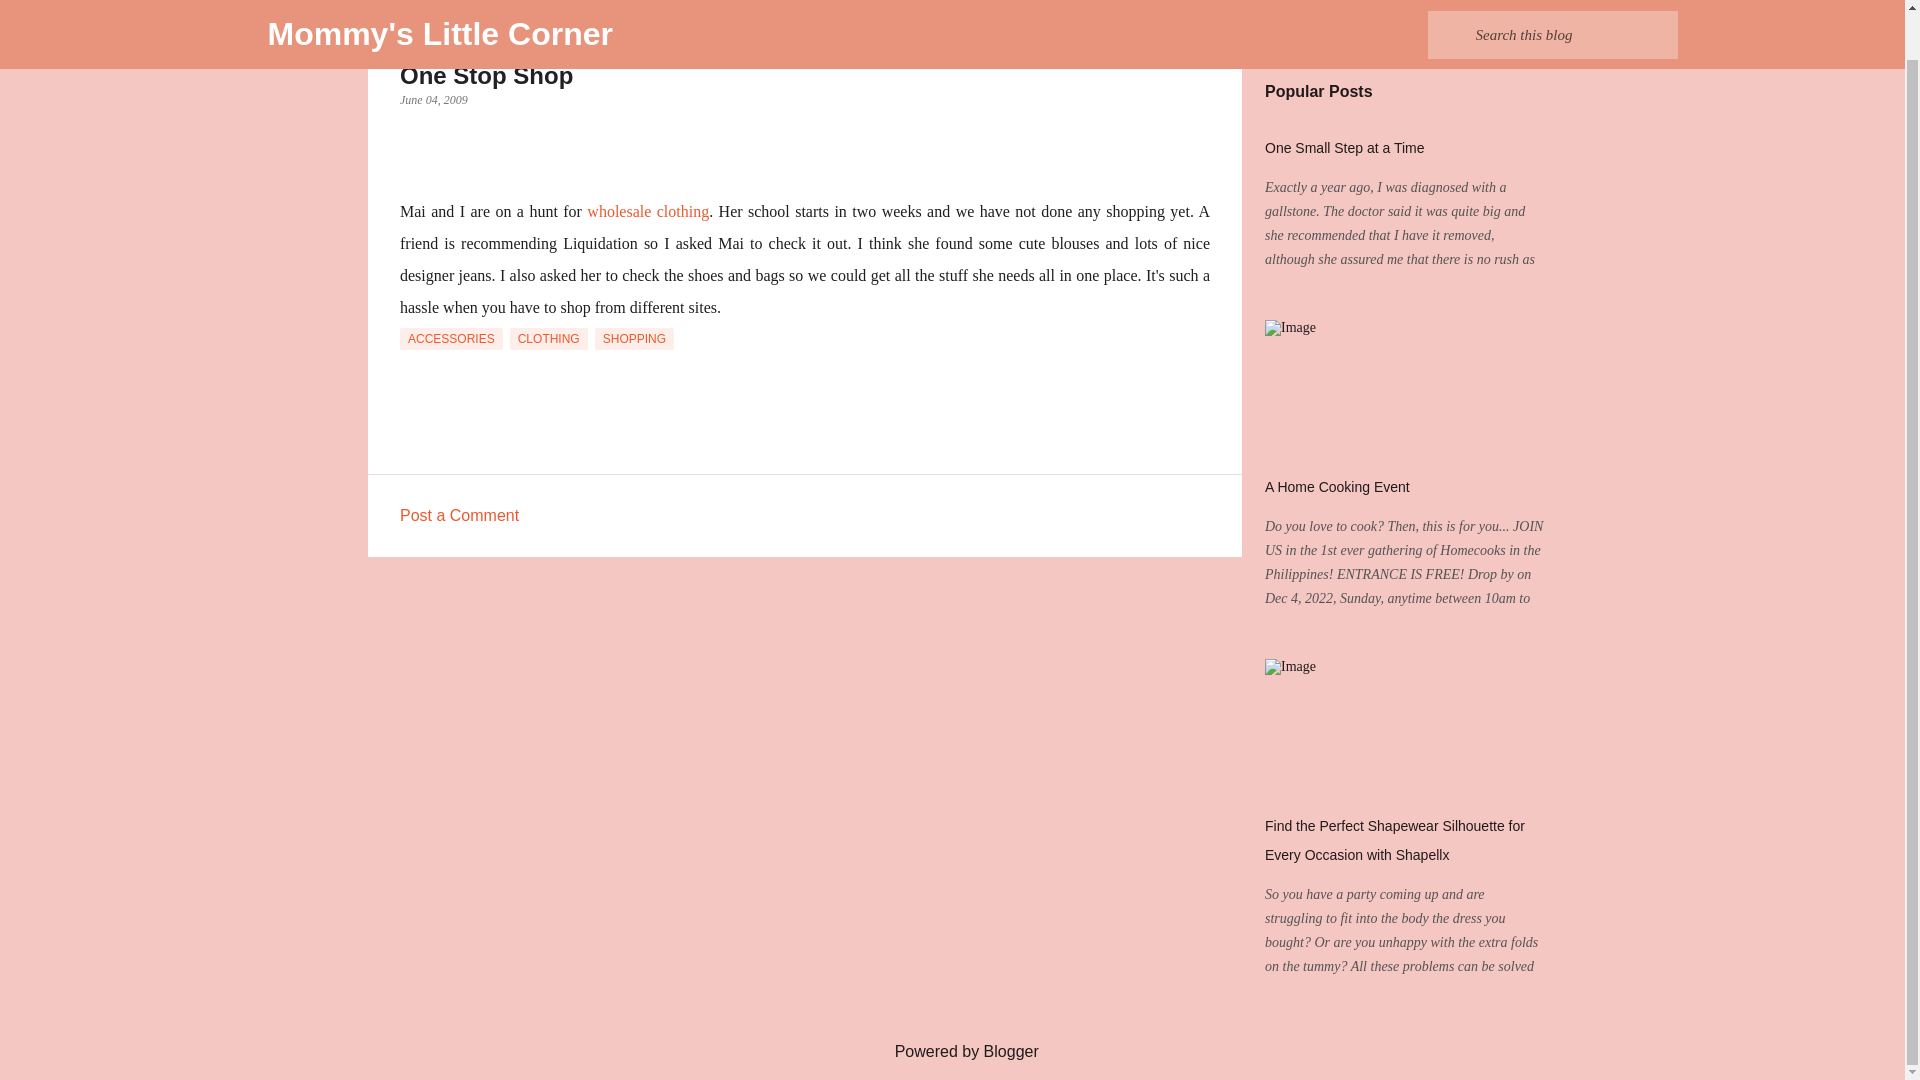  I want to click on wholesale clothing, so click(648, 212).